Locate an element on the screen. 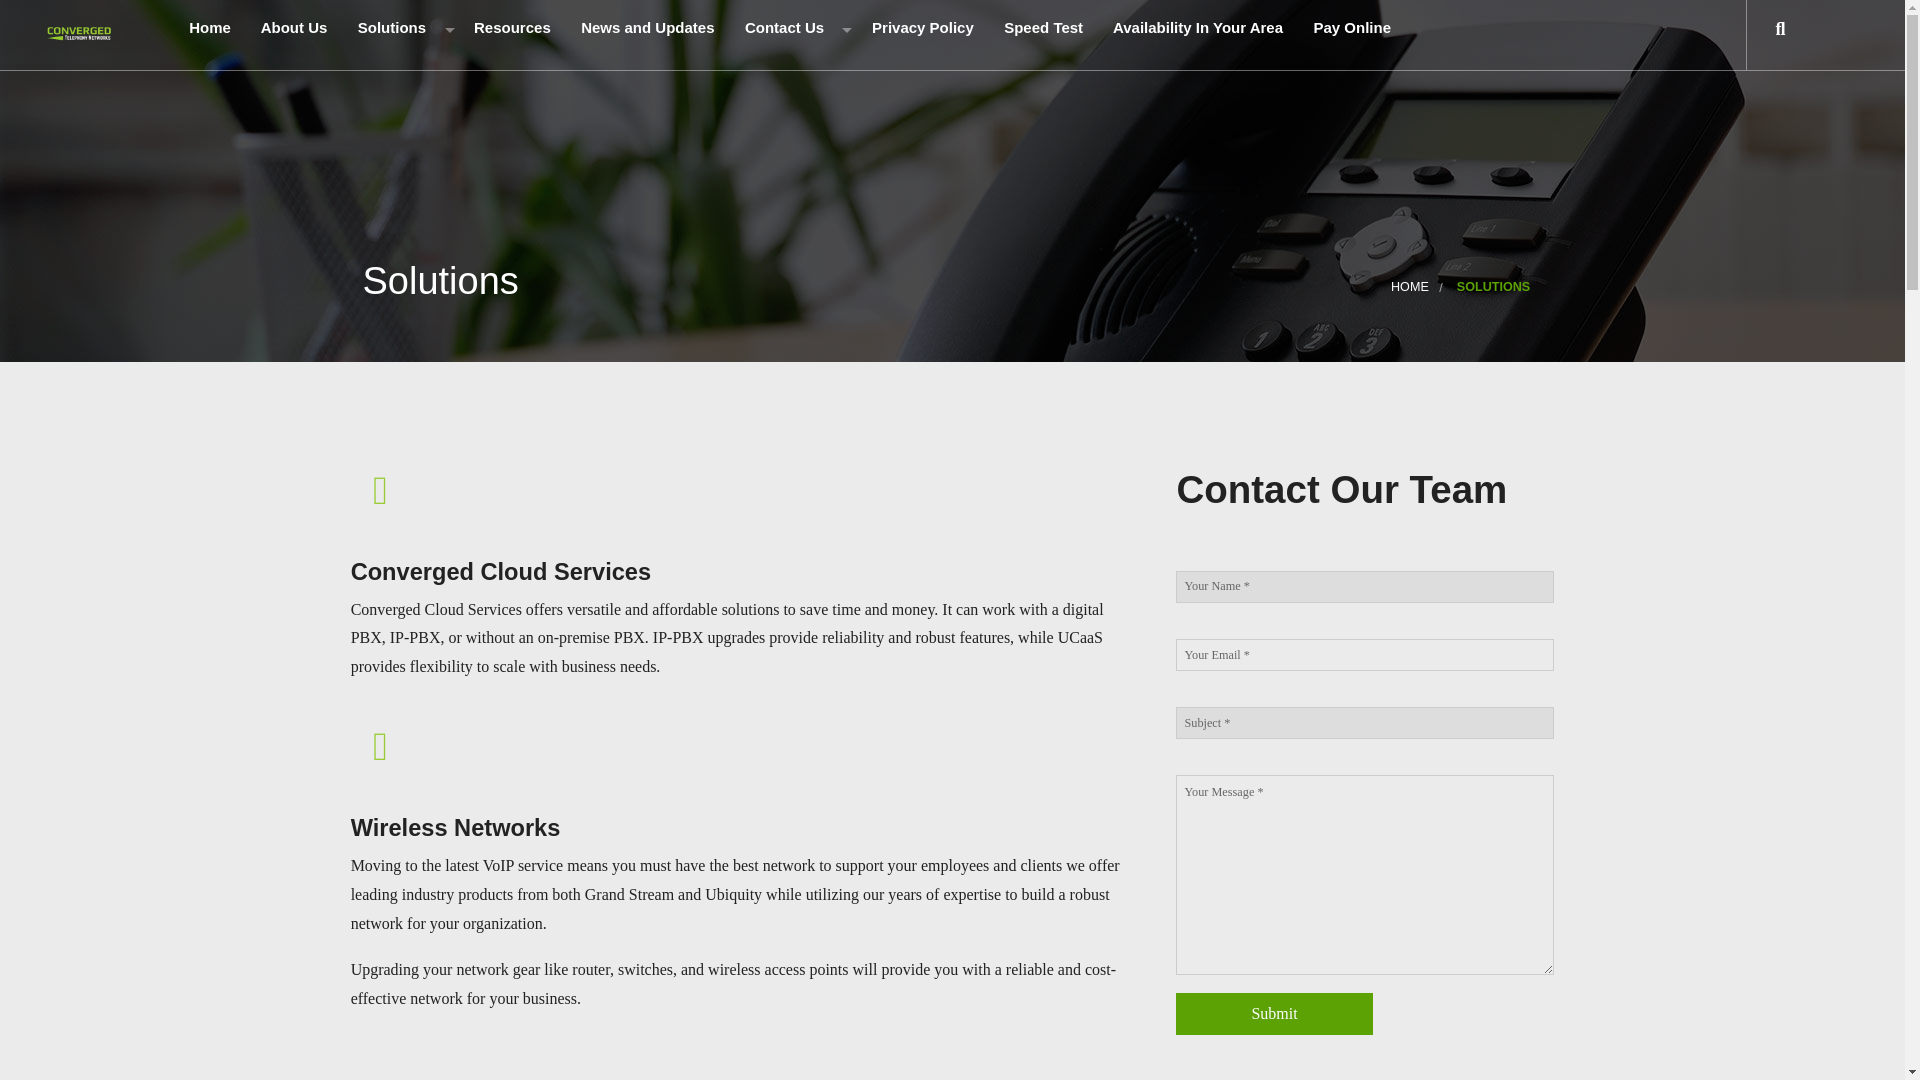 This screenshot has width=1920, height=1080. Copper to Fiber CTN is located at coordinates (419, 312).